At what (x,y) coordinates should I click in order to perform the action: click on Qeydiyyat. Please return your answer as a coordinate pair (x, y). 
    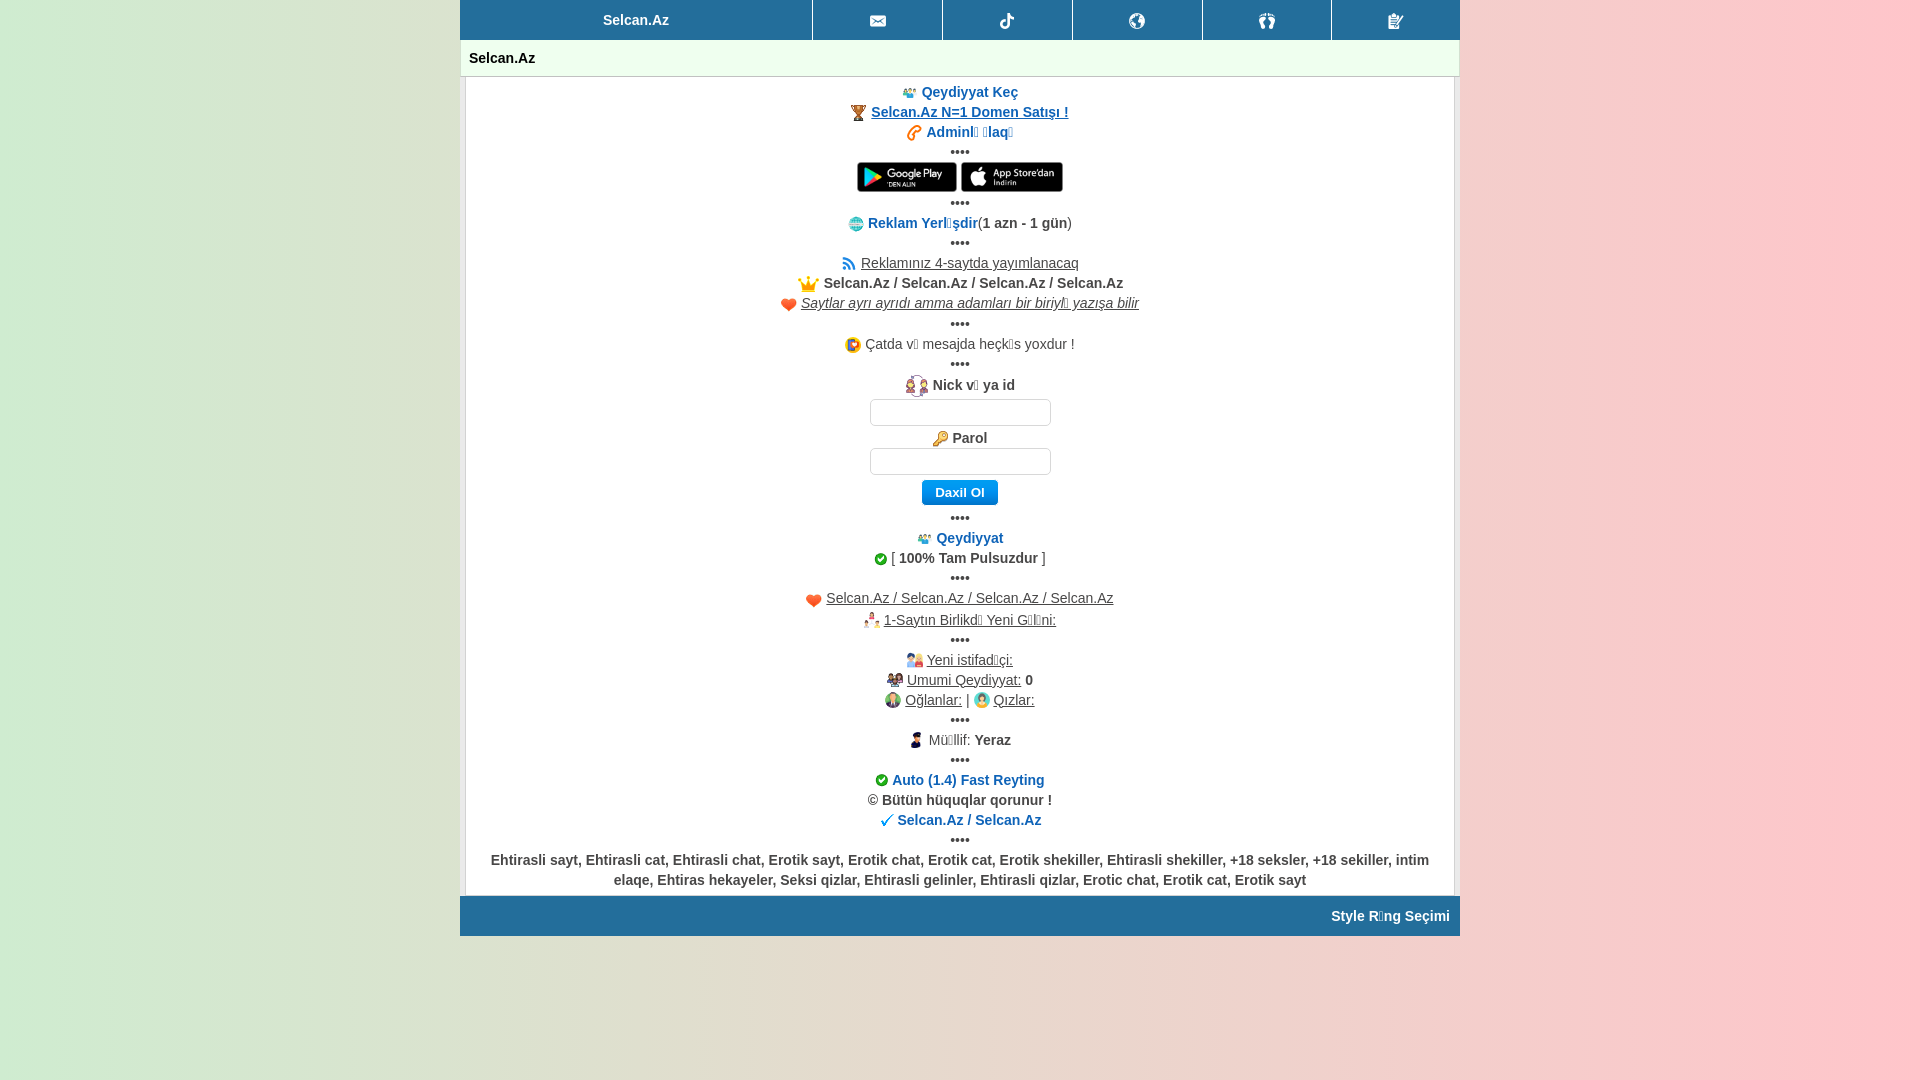
    Looking at the image, I should click on (969, 538).